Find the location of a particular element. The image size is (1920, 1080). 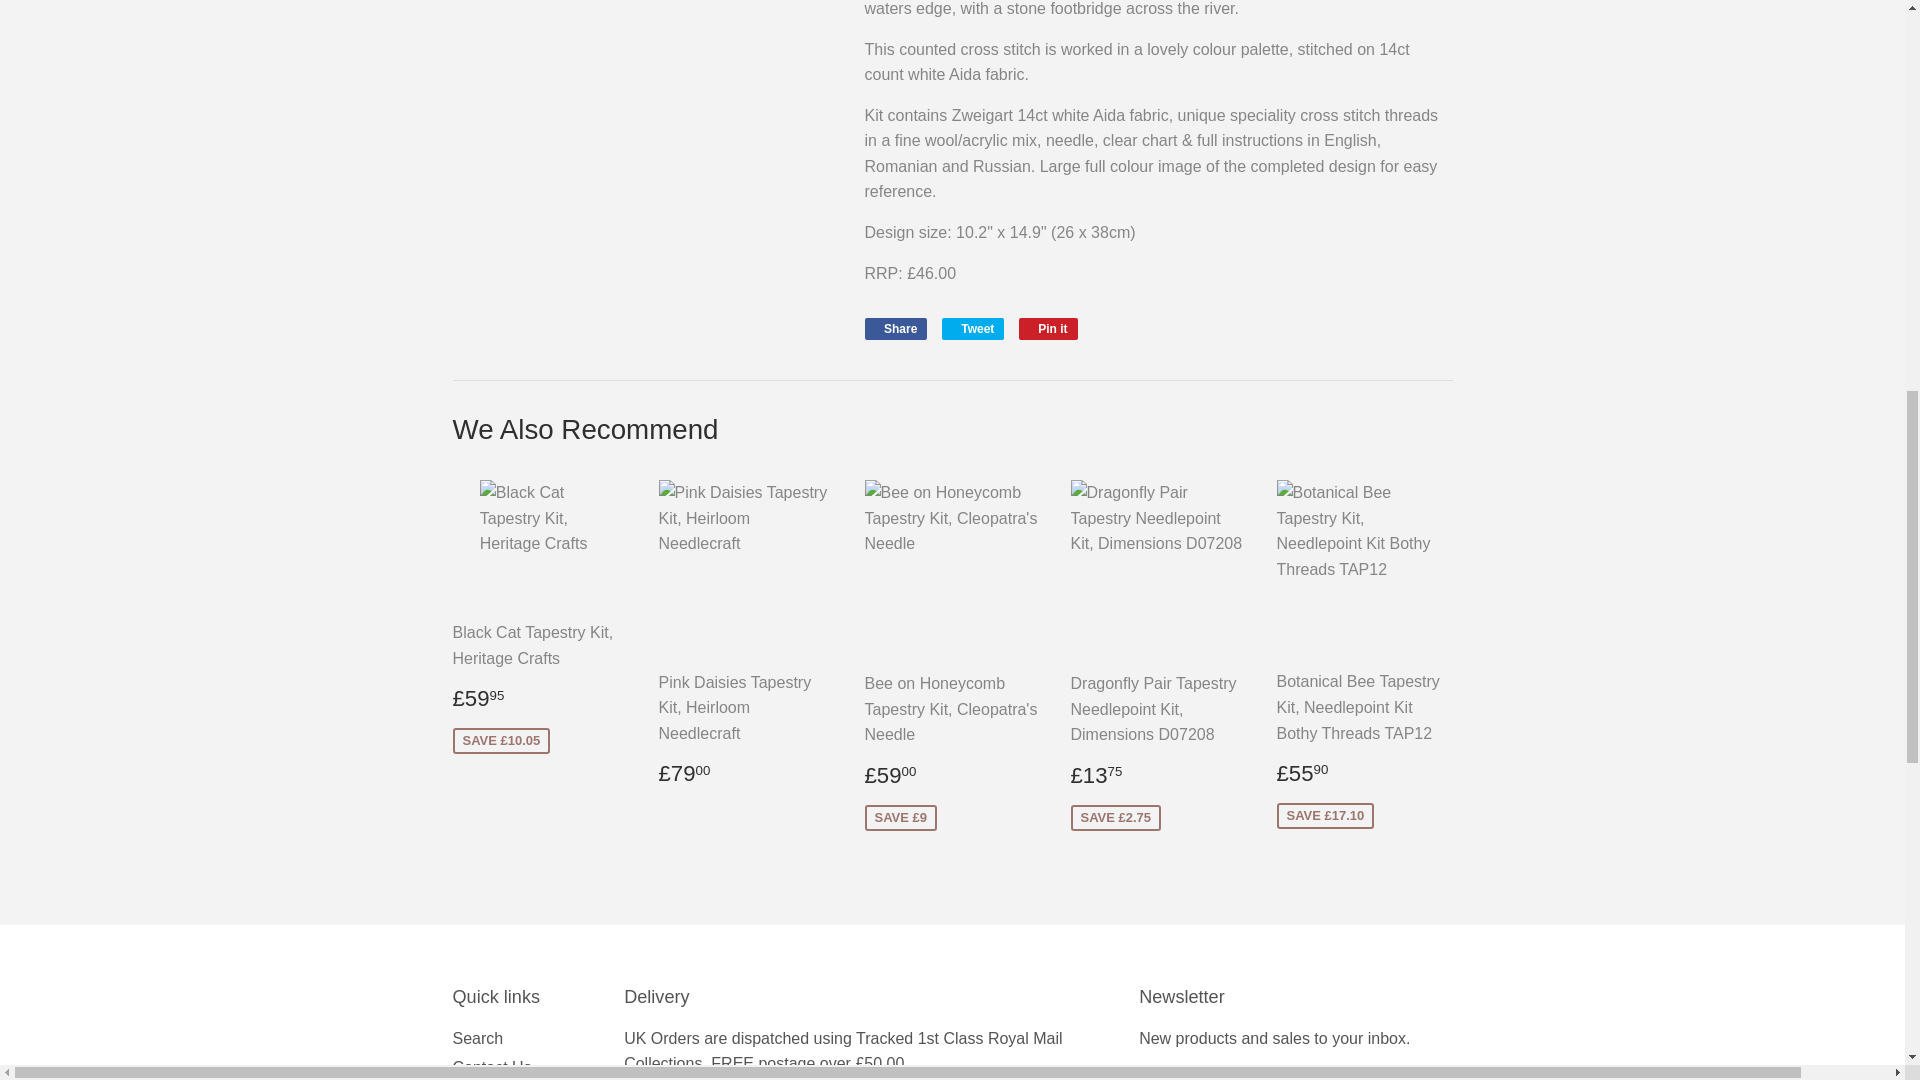

Share on Facebook is located at coordinates (896, 328).